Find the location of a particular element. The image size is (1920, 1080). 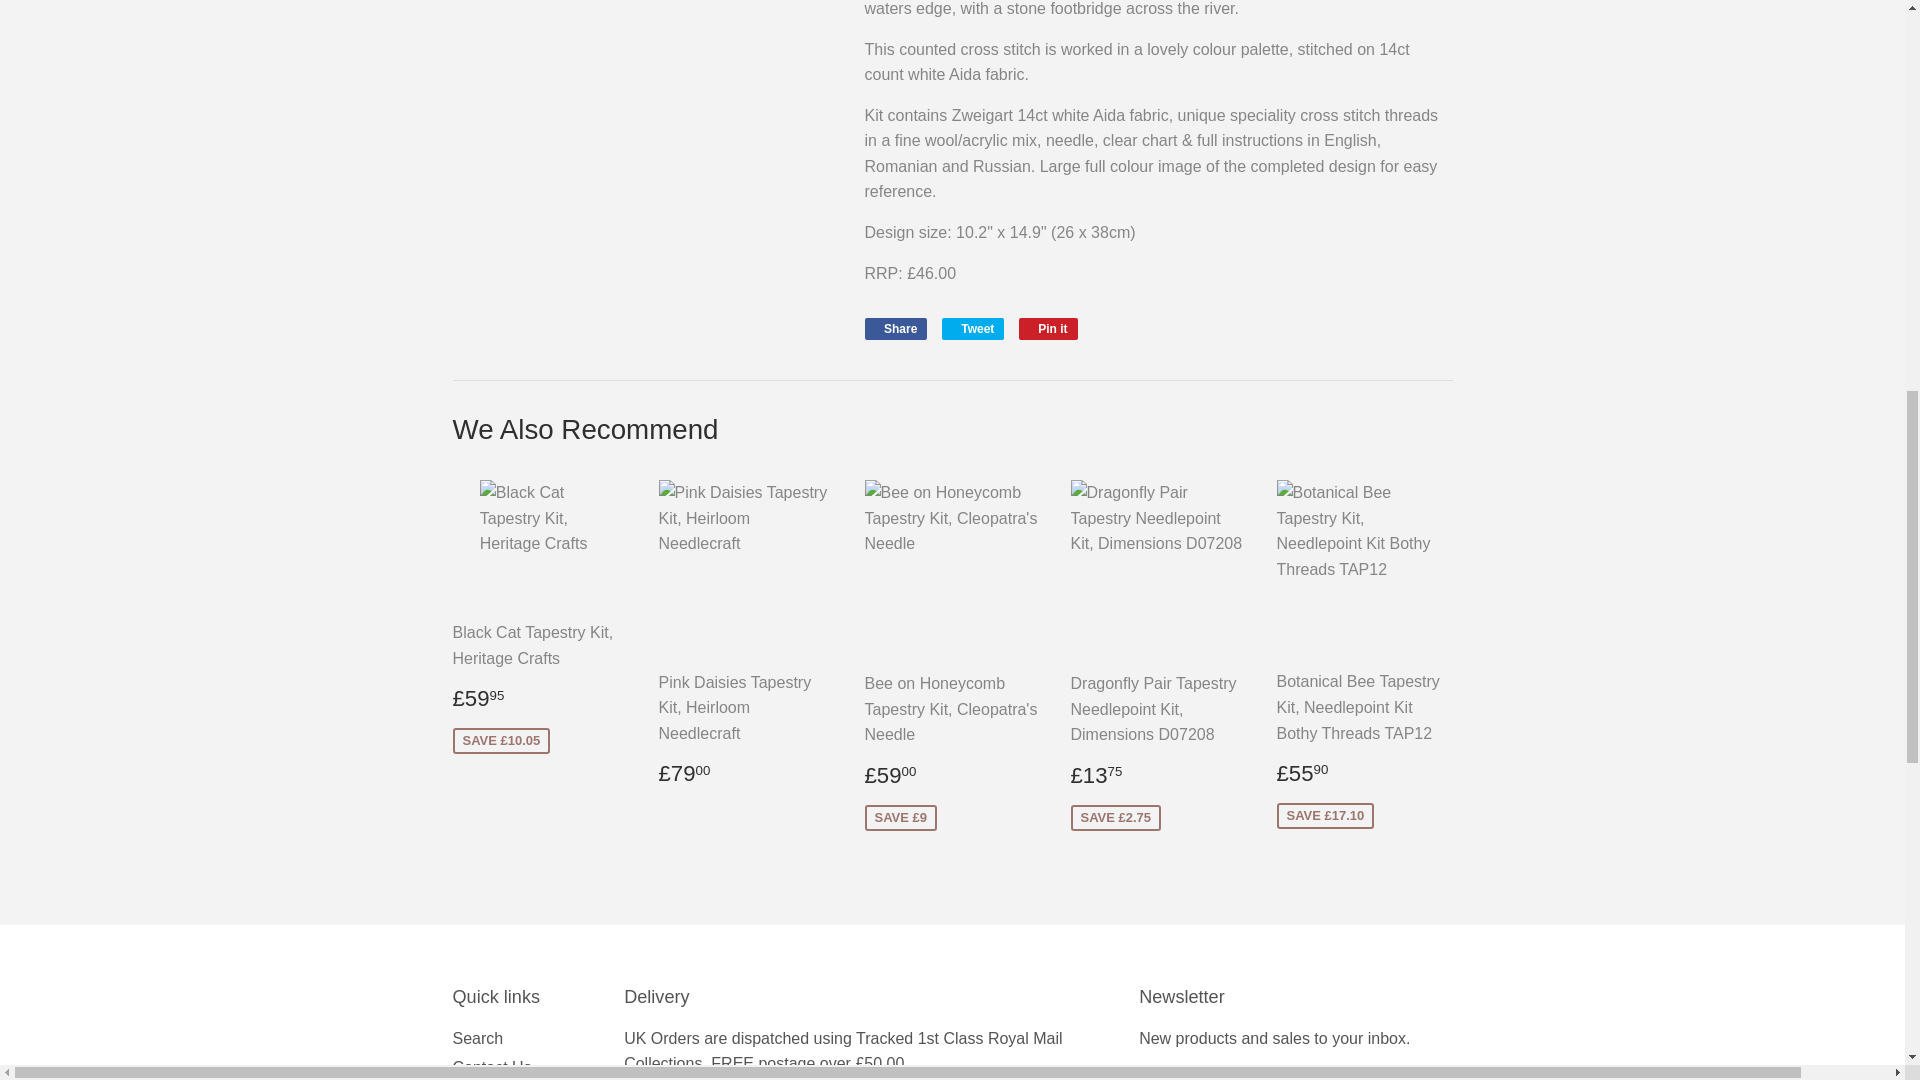

Share on Facebook is located at coordinates (896, 328).